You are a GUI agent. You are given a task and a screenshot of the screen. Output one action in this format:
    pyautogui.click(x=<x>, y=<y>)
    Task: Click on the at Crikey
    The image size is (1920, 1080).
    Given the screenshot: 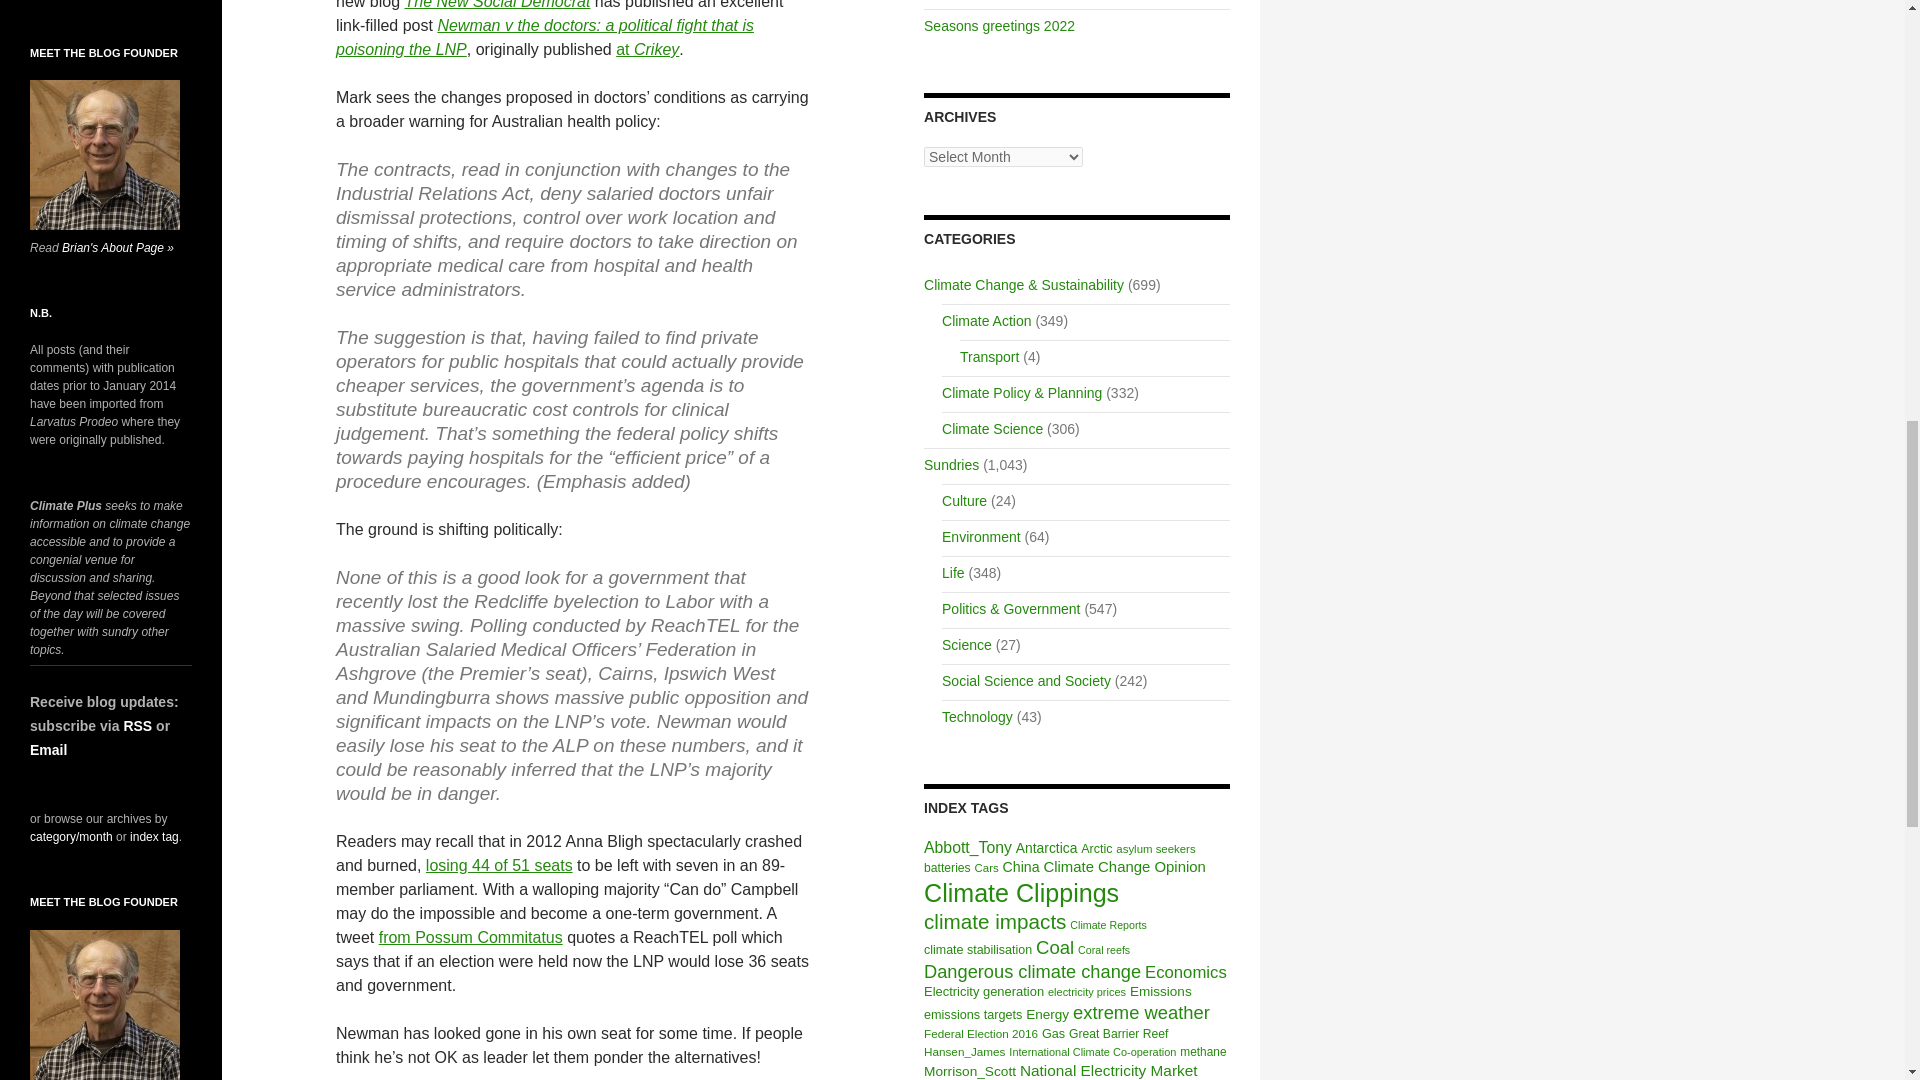 What is the action you would take?
    pyautogui.click(x=648, y=50)
    